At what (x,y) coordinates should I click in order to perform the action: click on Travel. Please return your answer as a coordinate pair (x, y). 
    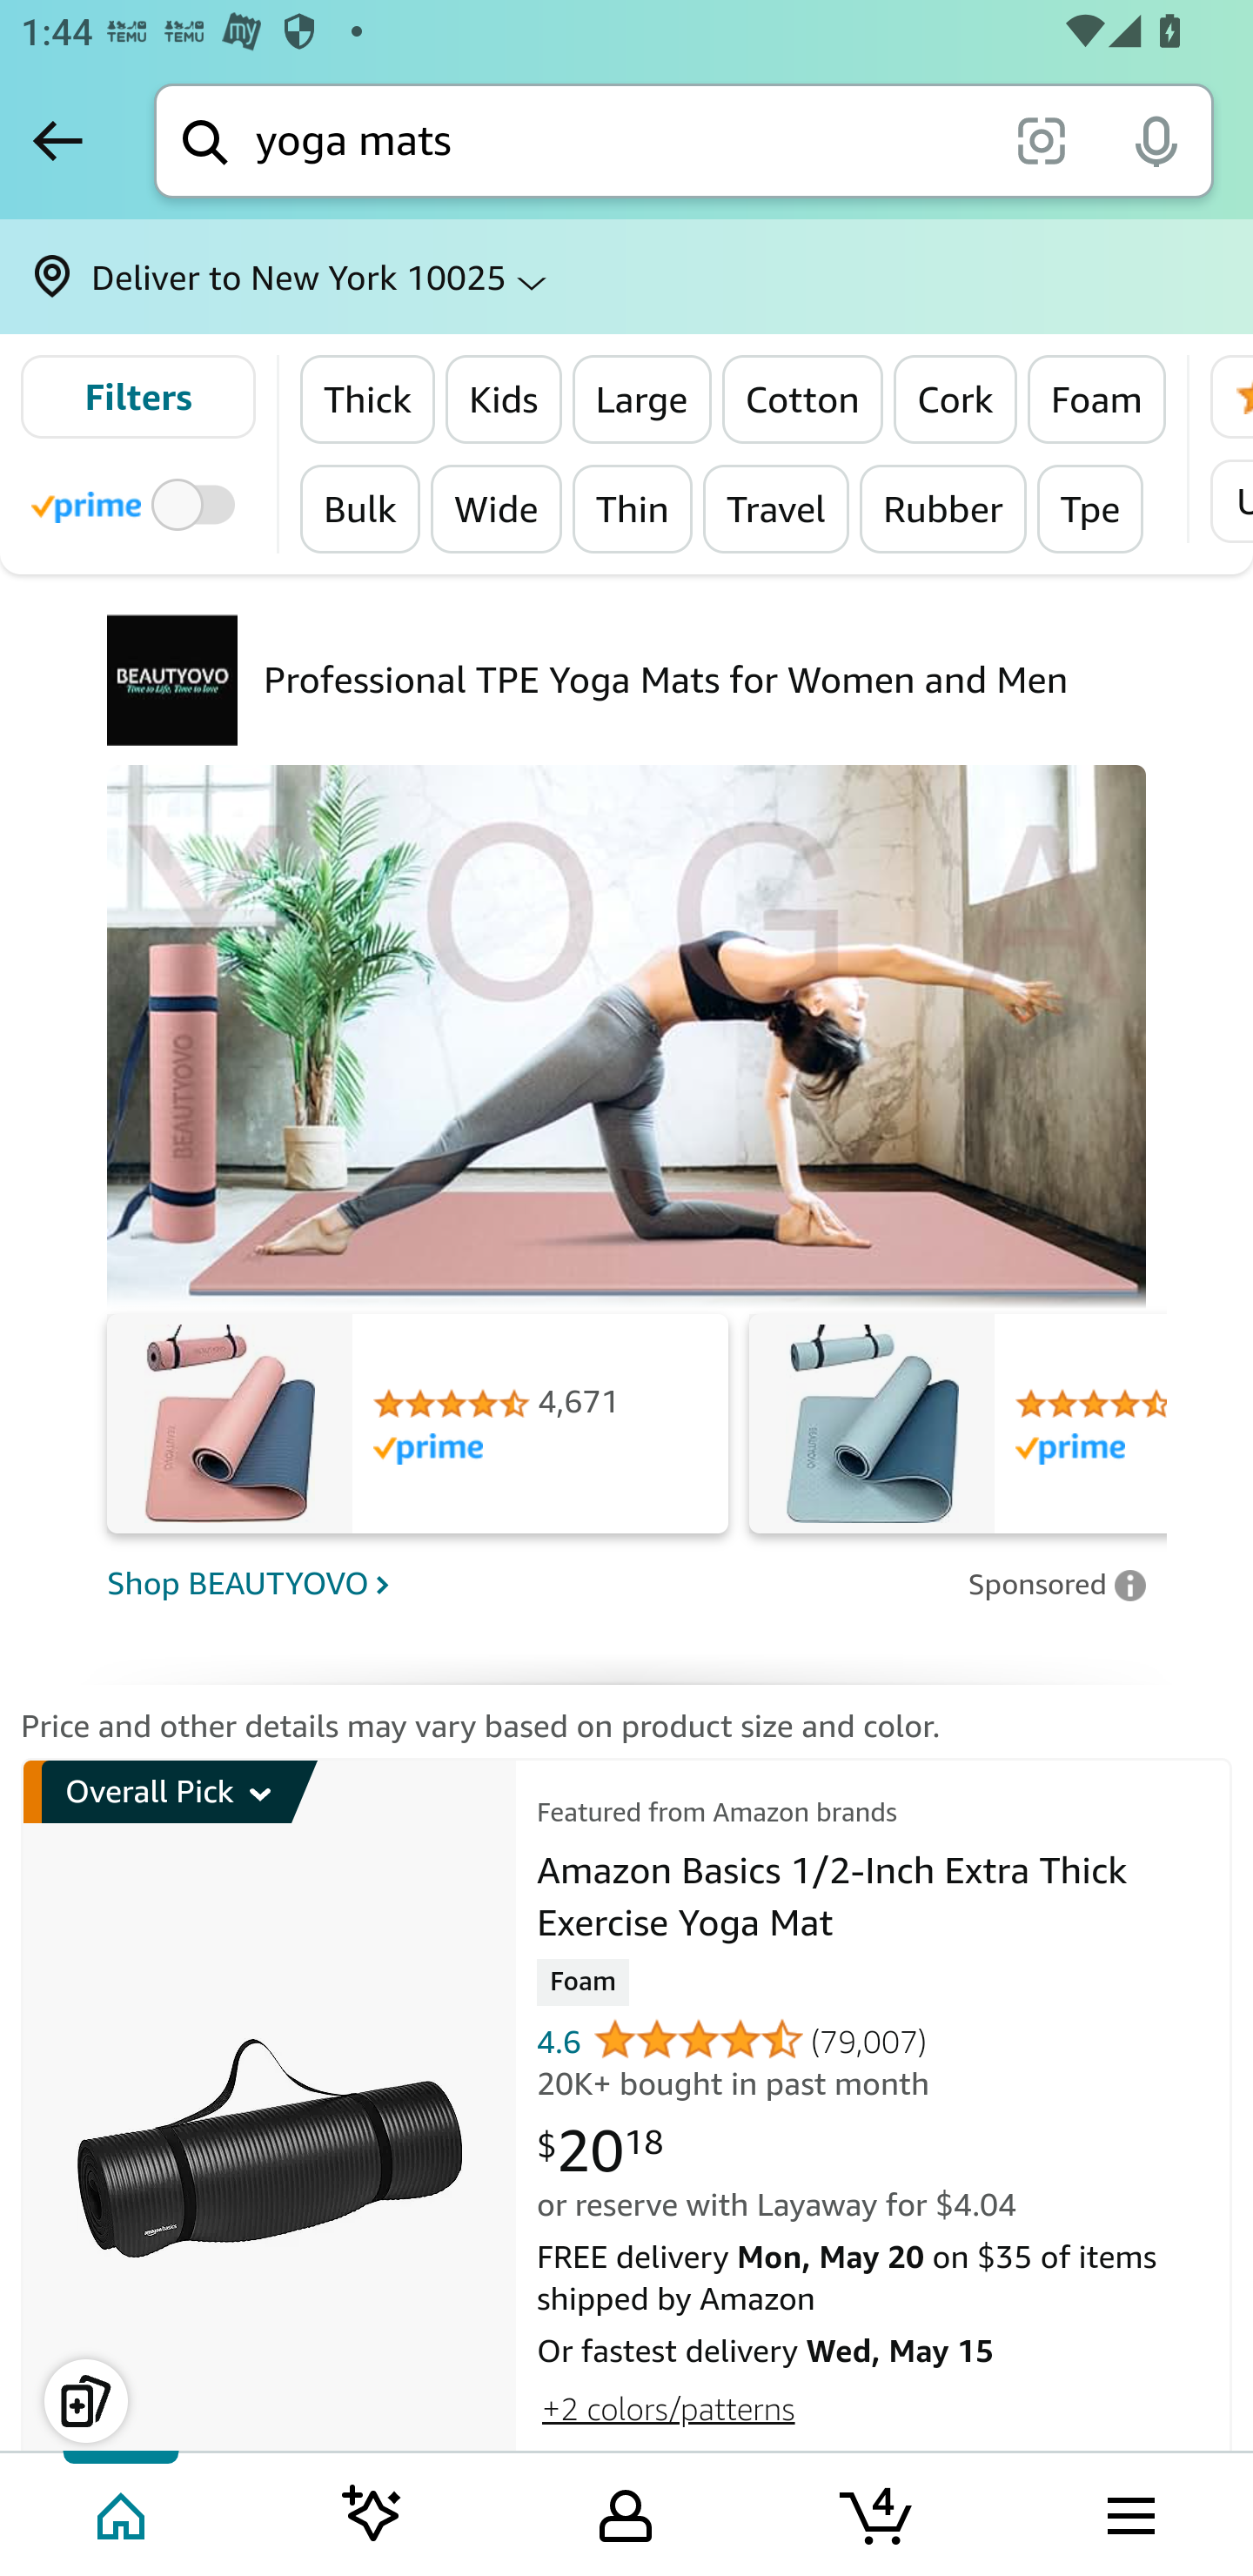
    Looking at the image, I should click on (776, 508).